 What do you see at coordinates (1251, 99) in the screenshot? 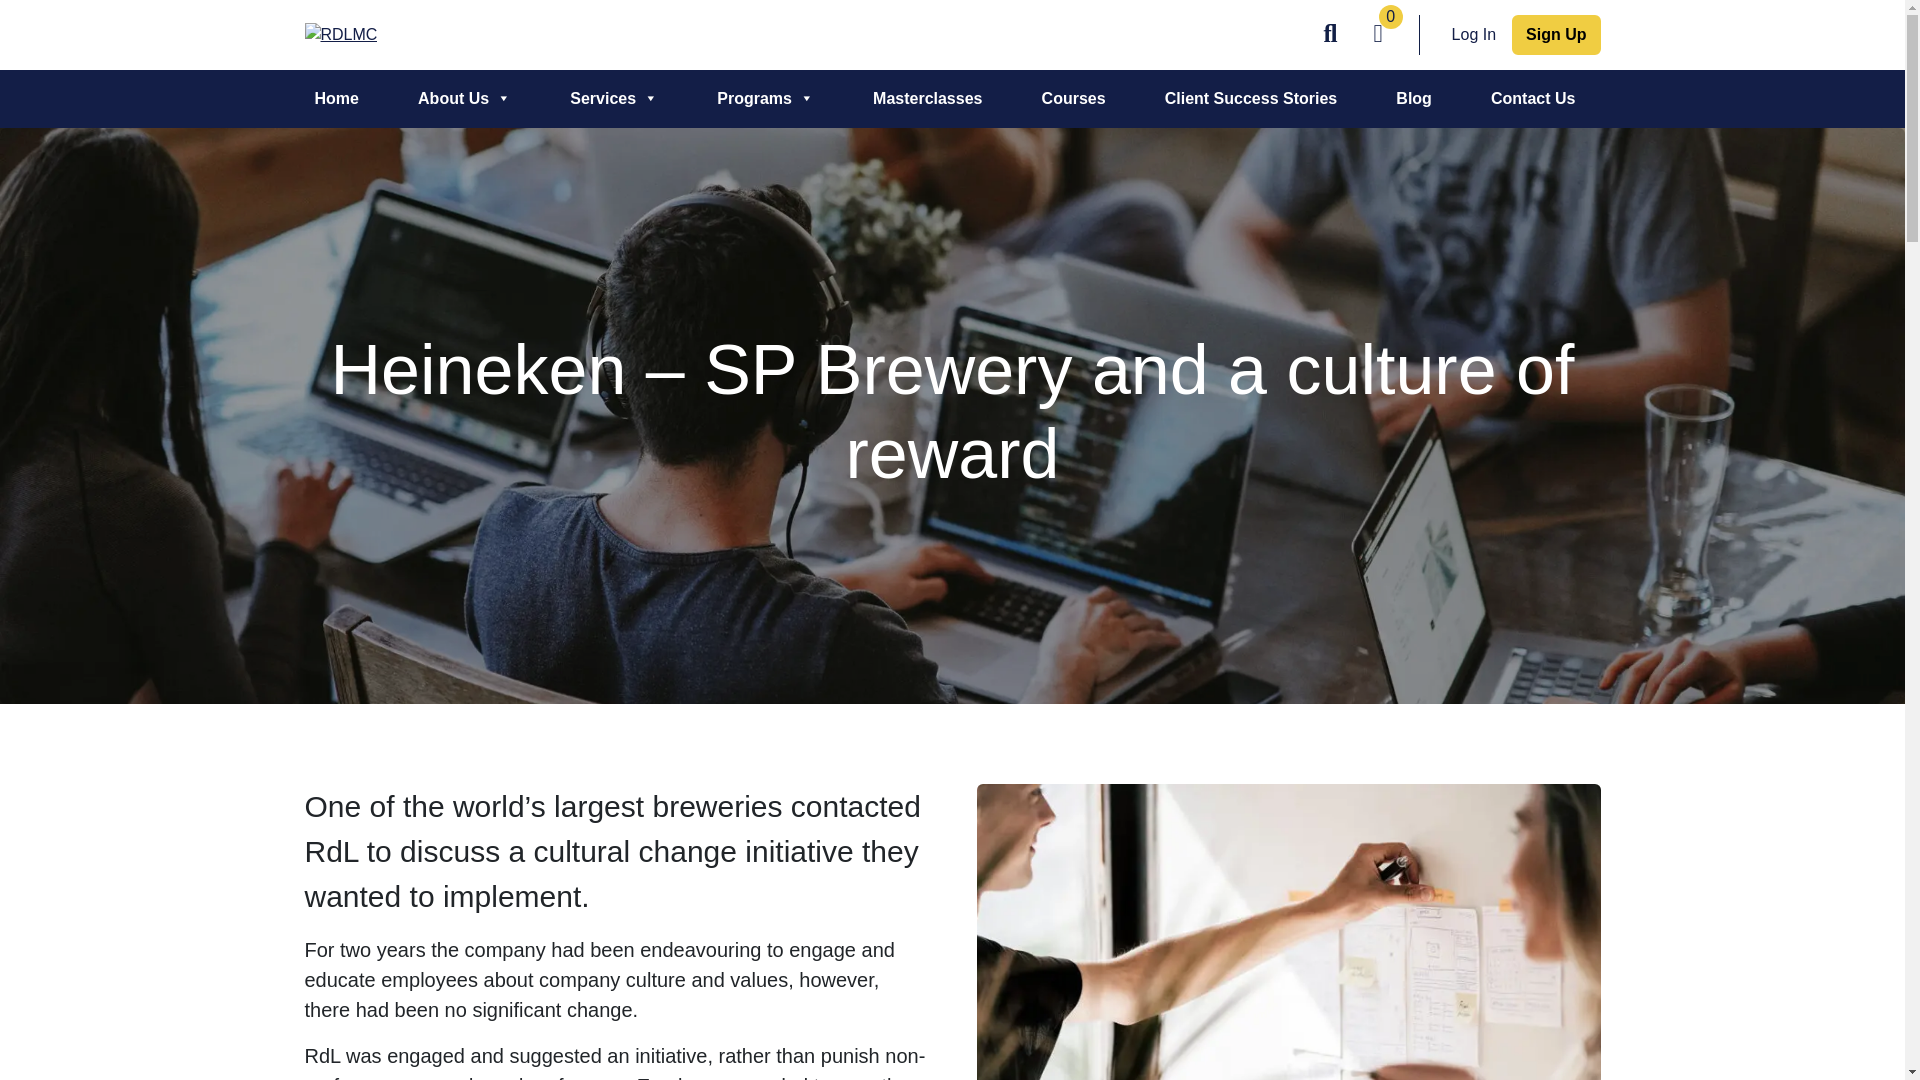
I see `Client Success Stories` at bounding box center [1251, 99].